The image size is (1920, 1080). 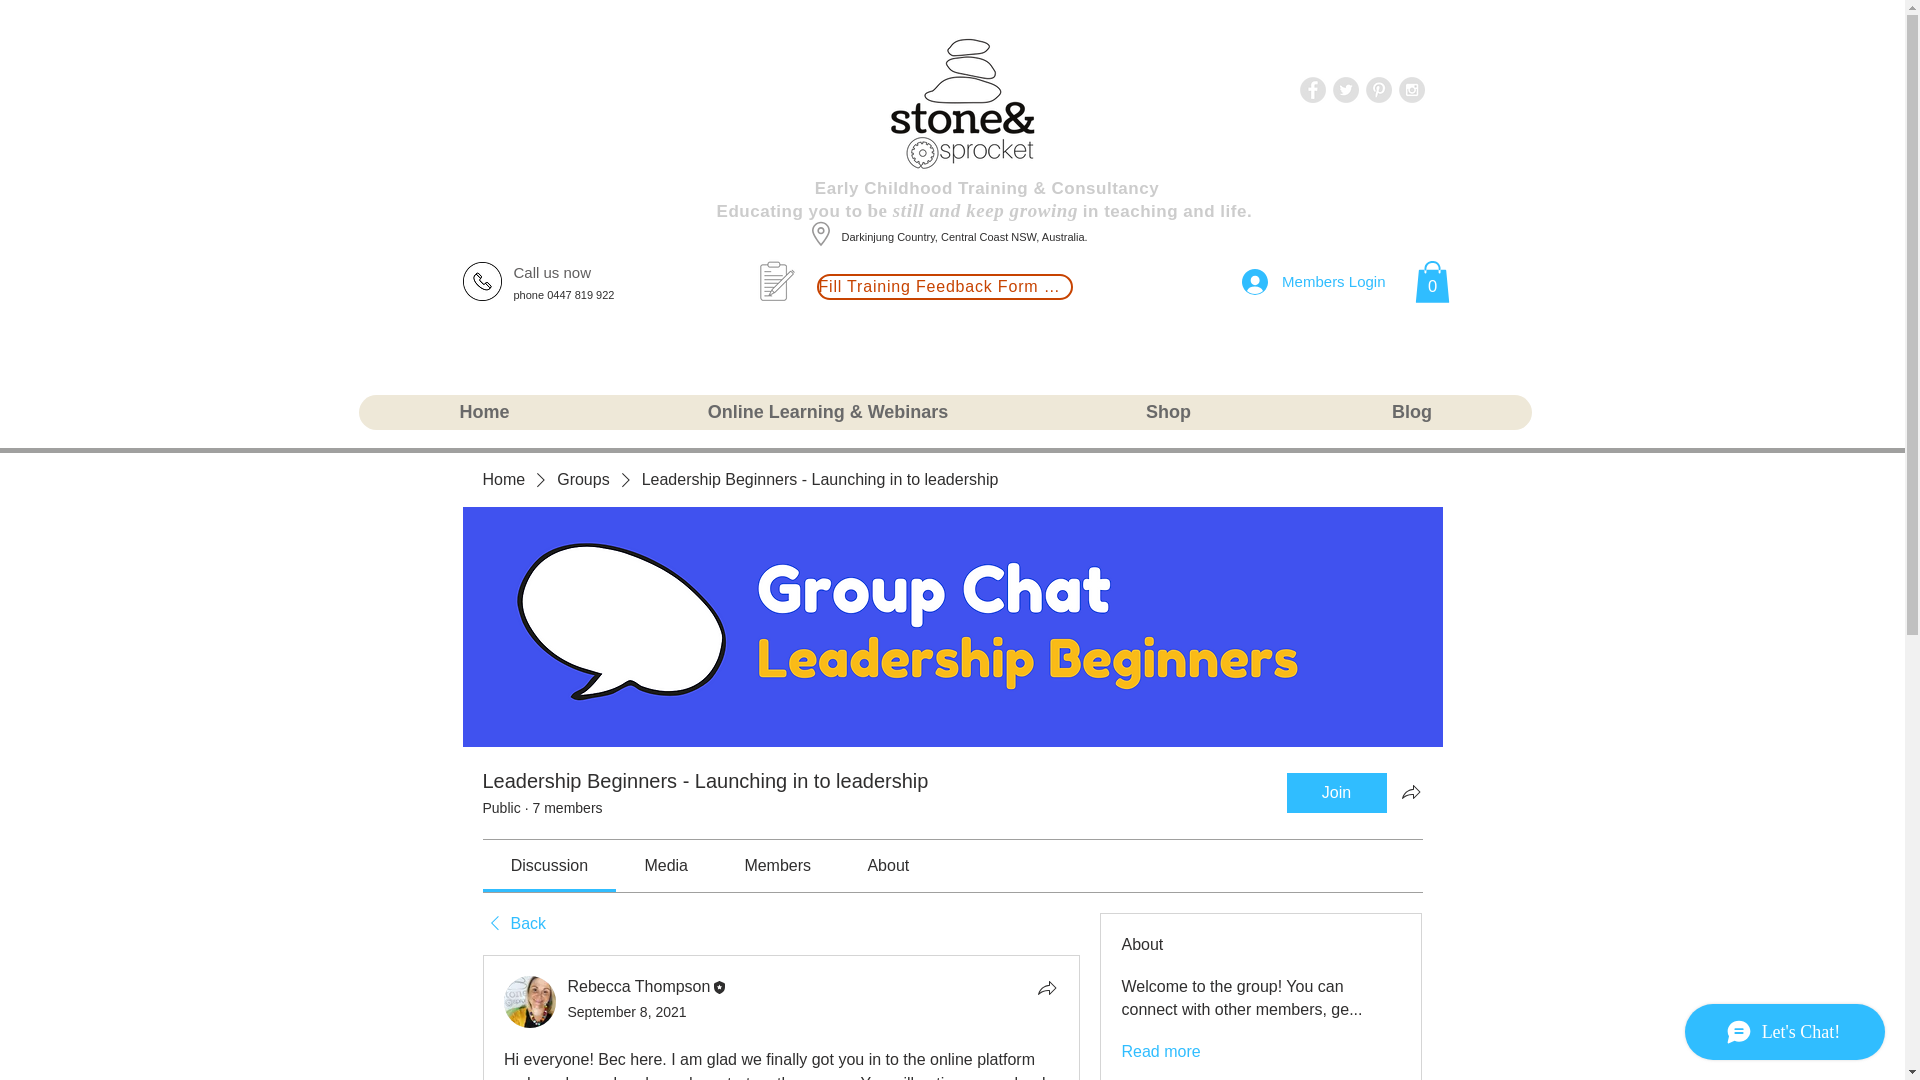 What do you see at coordinates (530, 1002) in the screenshot?
I see `Rebecca Thompson` at bounding box center [530, 1002].